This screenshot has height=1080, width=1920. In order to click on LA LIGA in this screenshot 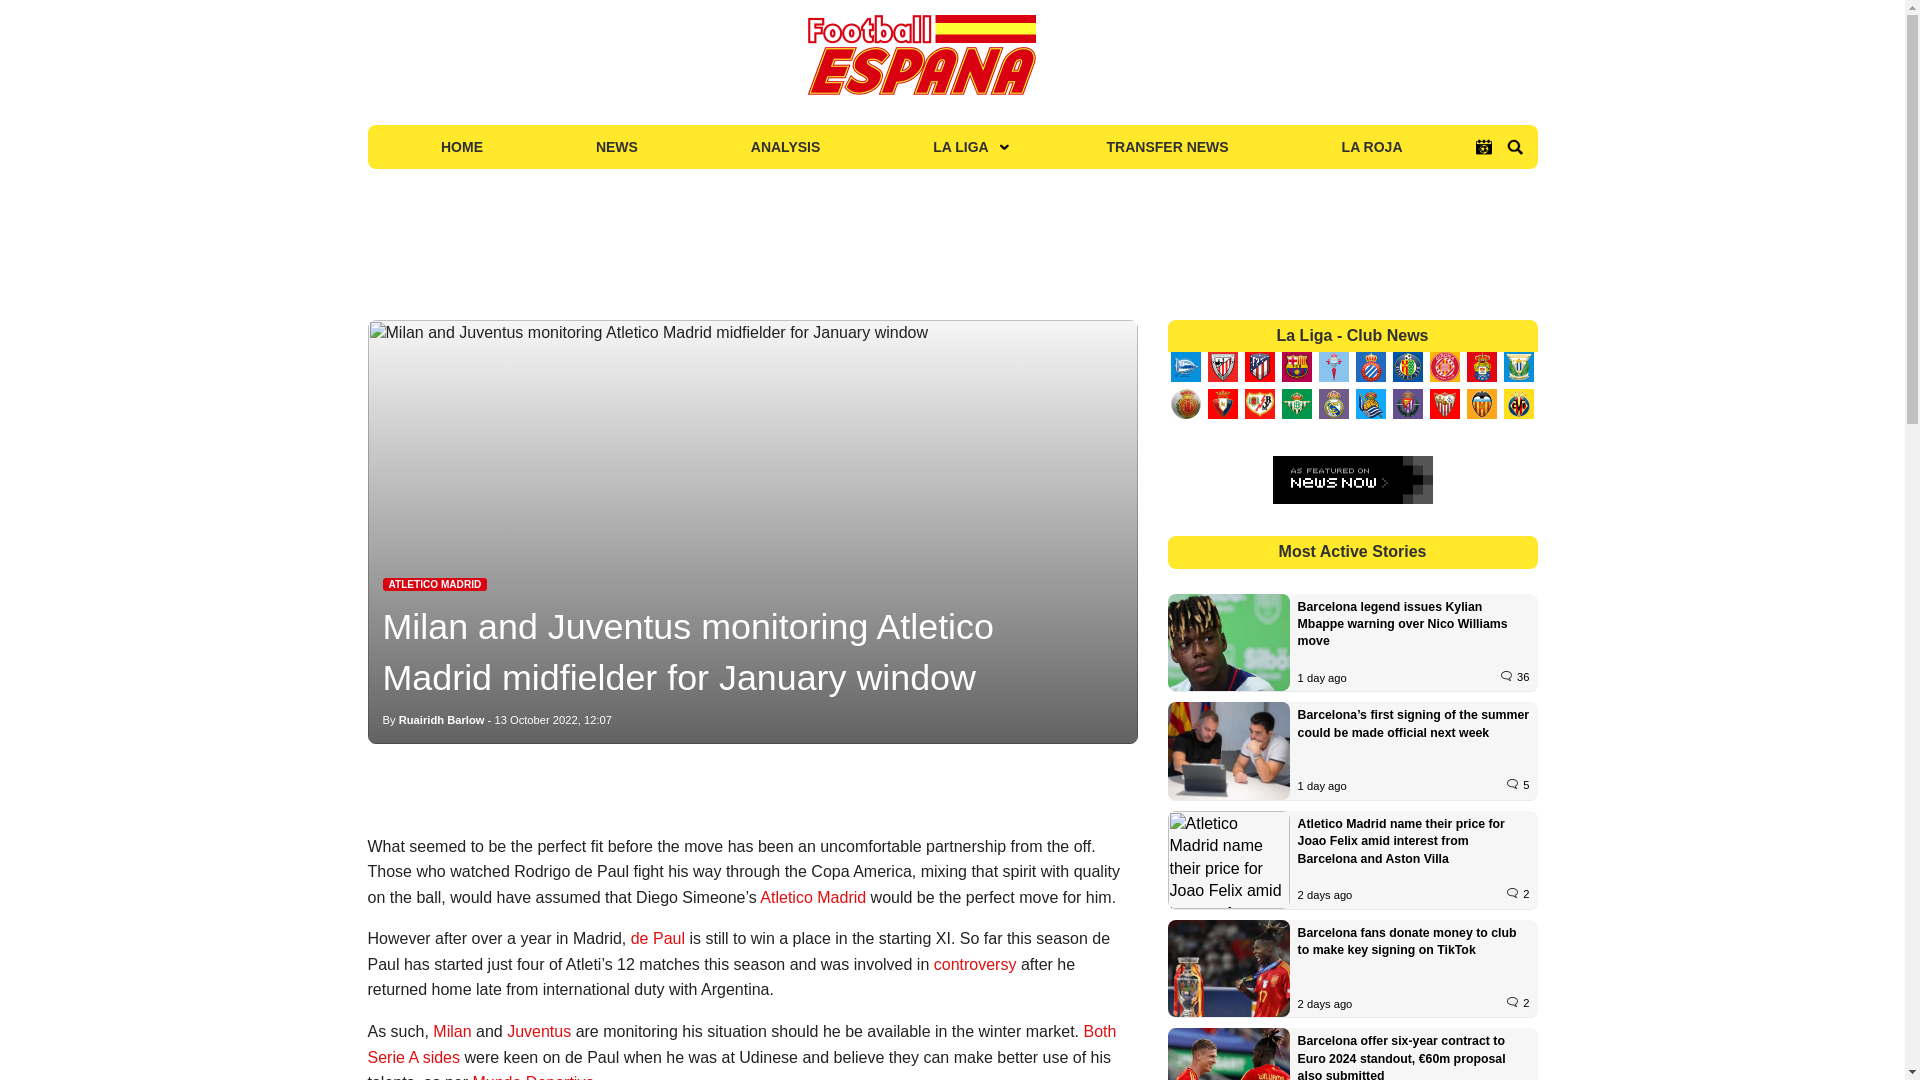, I will do `click(962, 146)`.